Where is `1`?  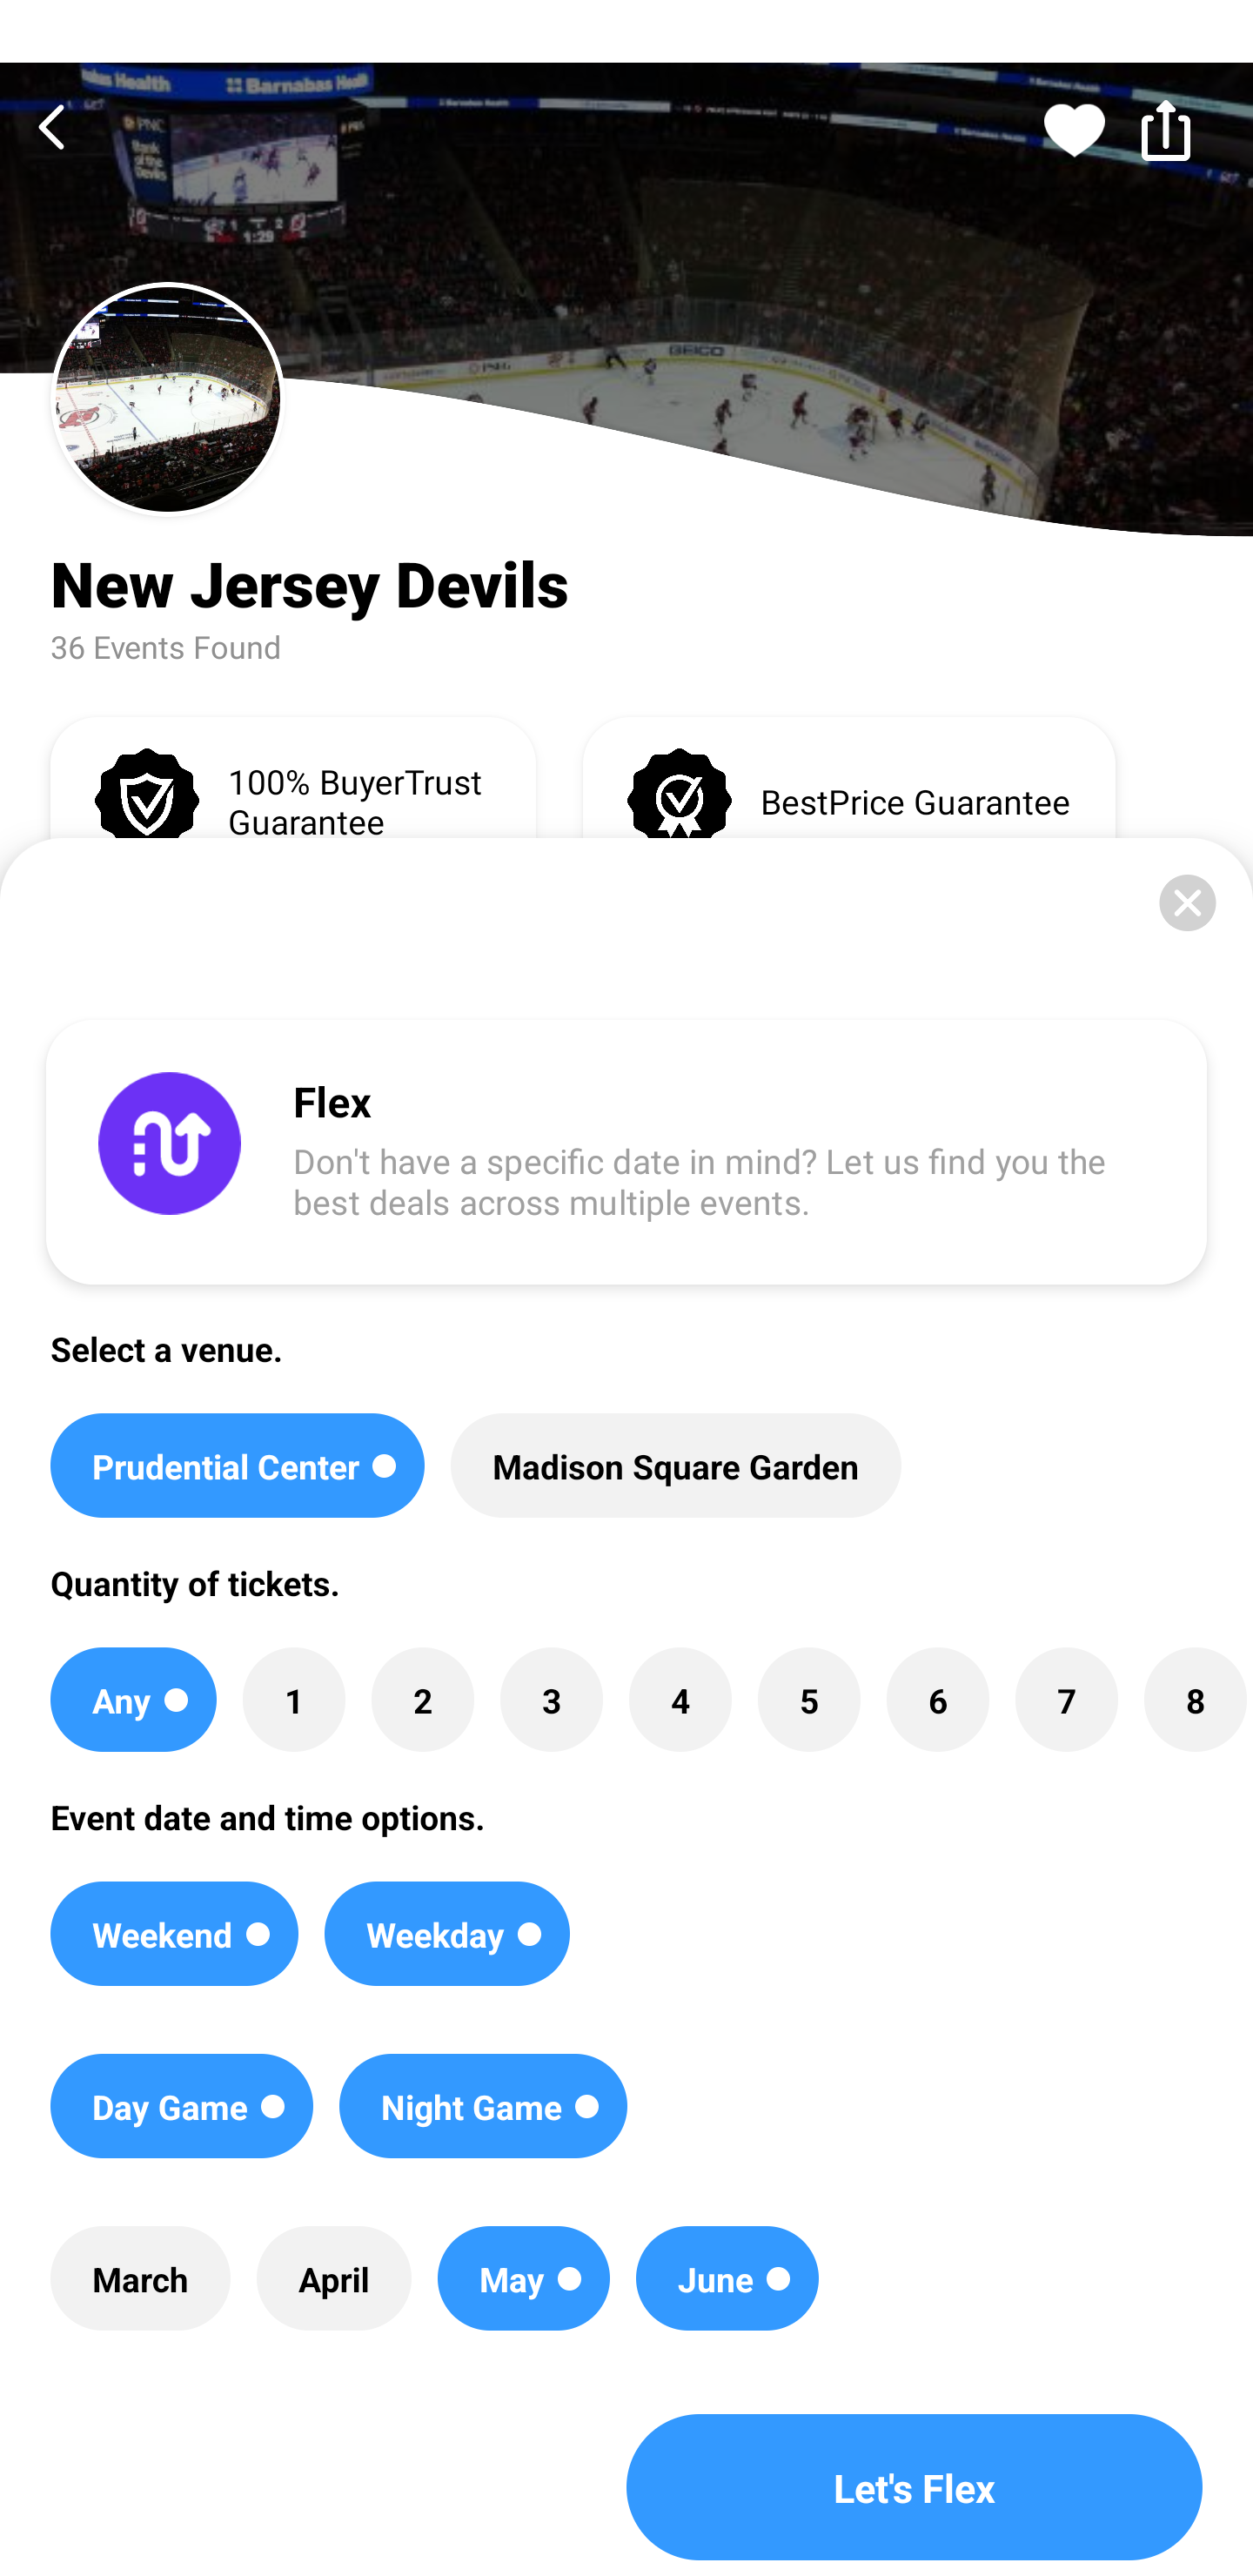
1 is located at coordinates (294, 1700).